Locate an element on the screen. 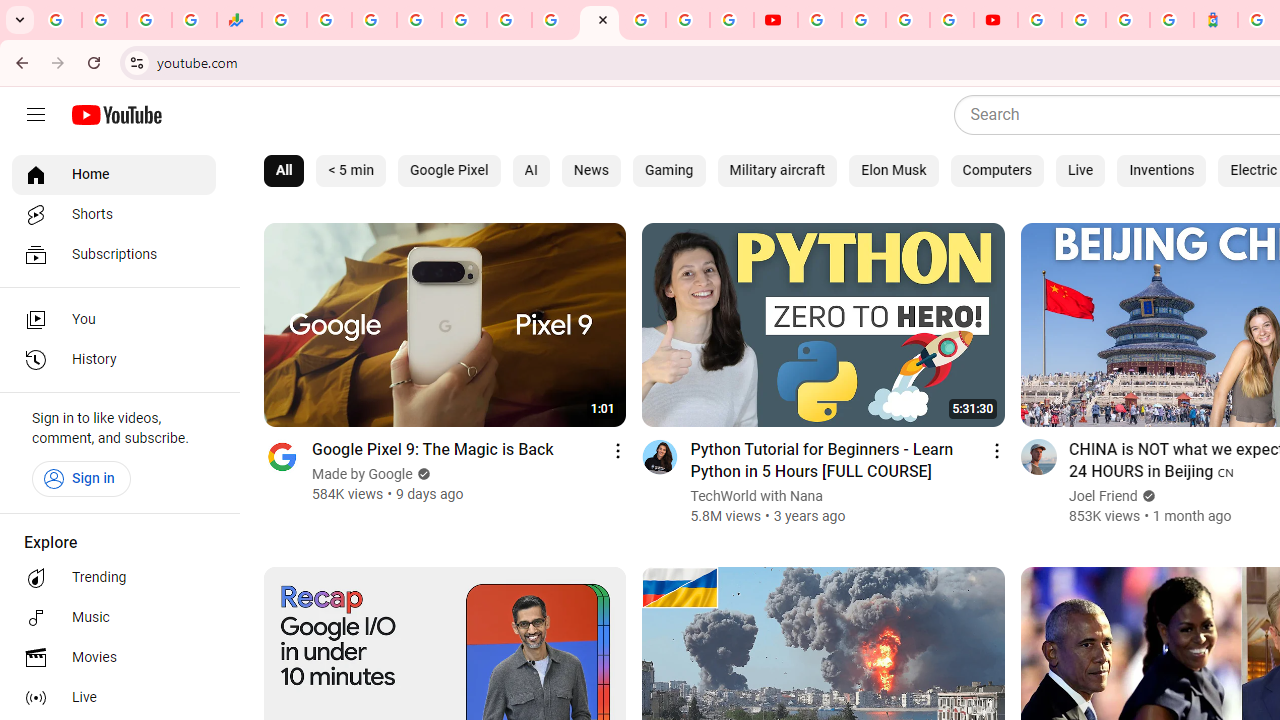 The height and width of the screenshot is (720, 1280). Android TV Policies and Guidelines - Transparency Center is located at coordinates (554, 20).